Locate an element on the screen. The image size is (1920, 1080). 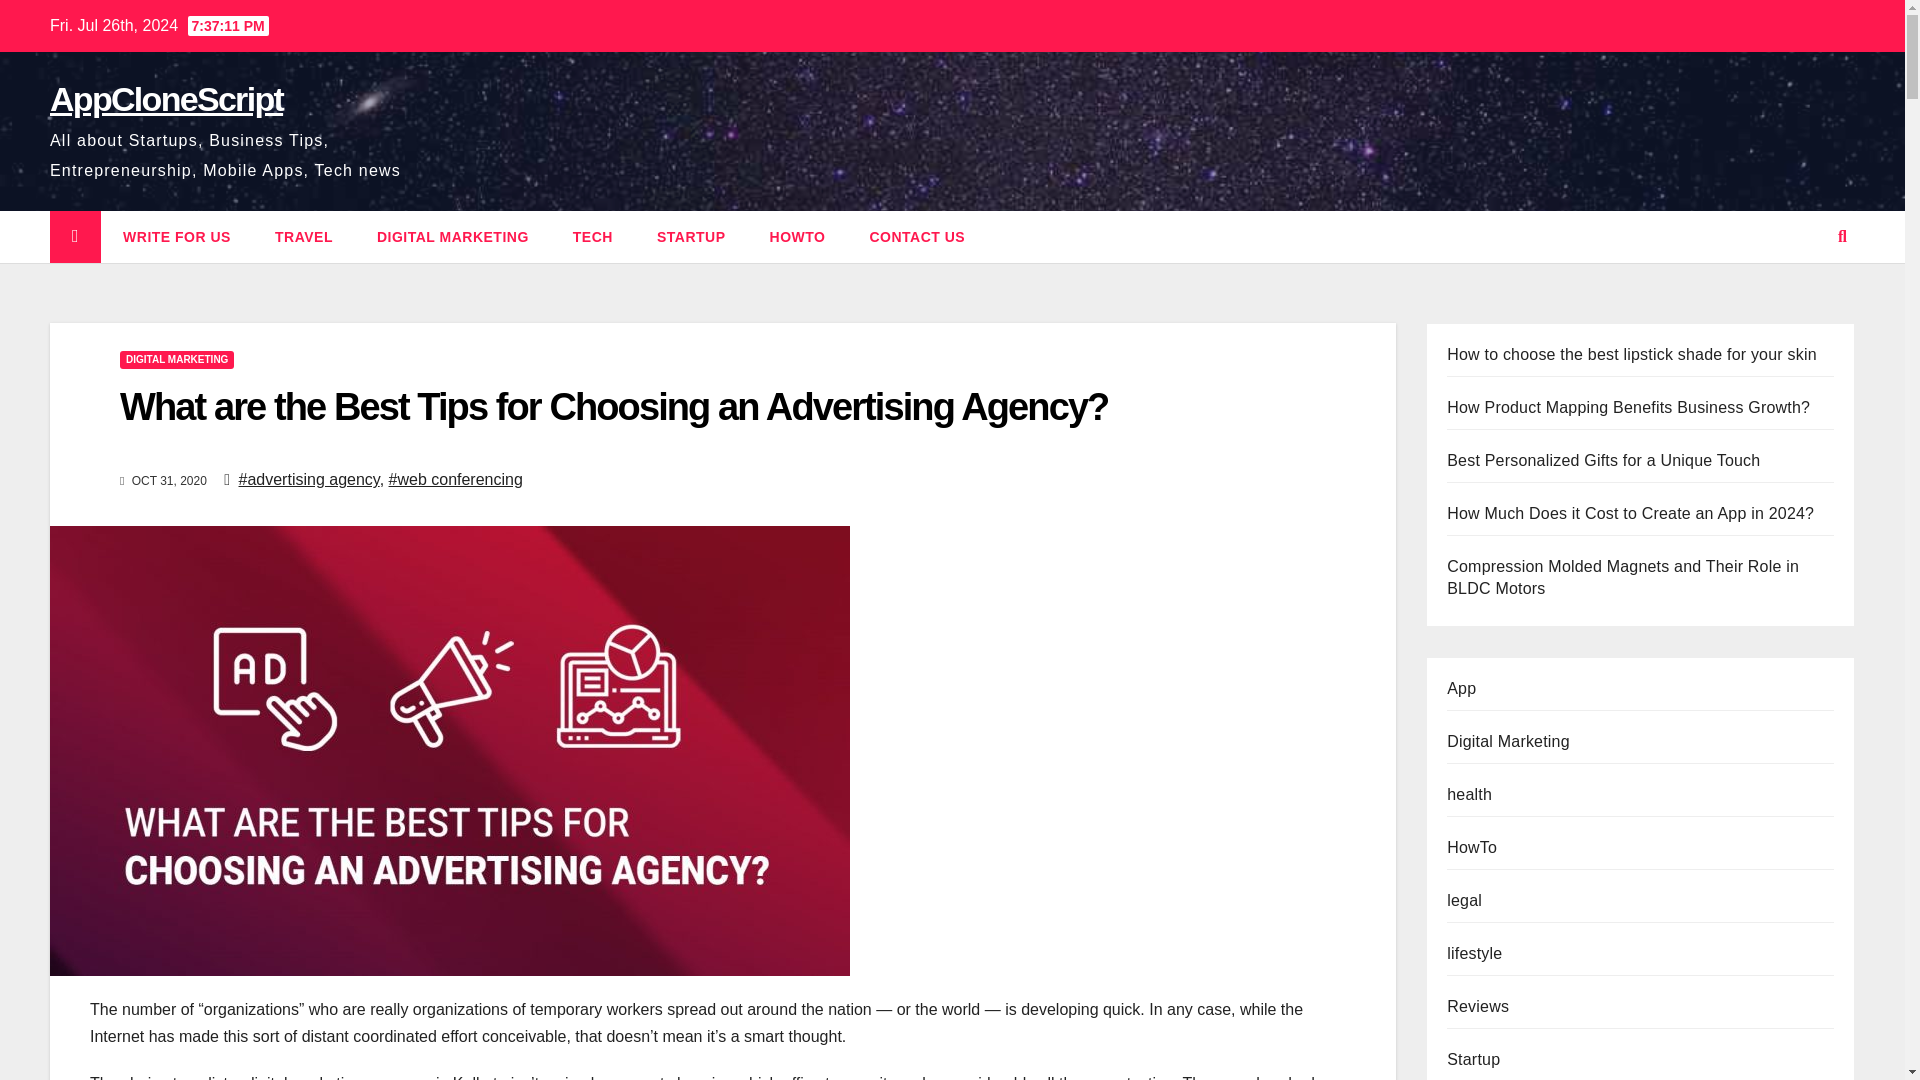
HowTo is located at coordinates (798, 236).